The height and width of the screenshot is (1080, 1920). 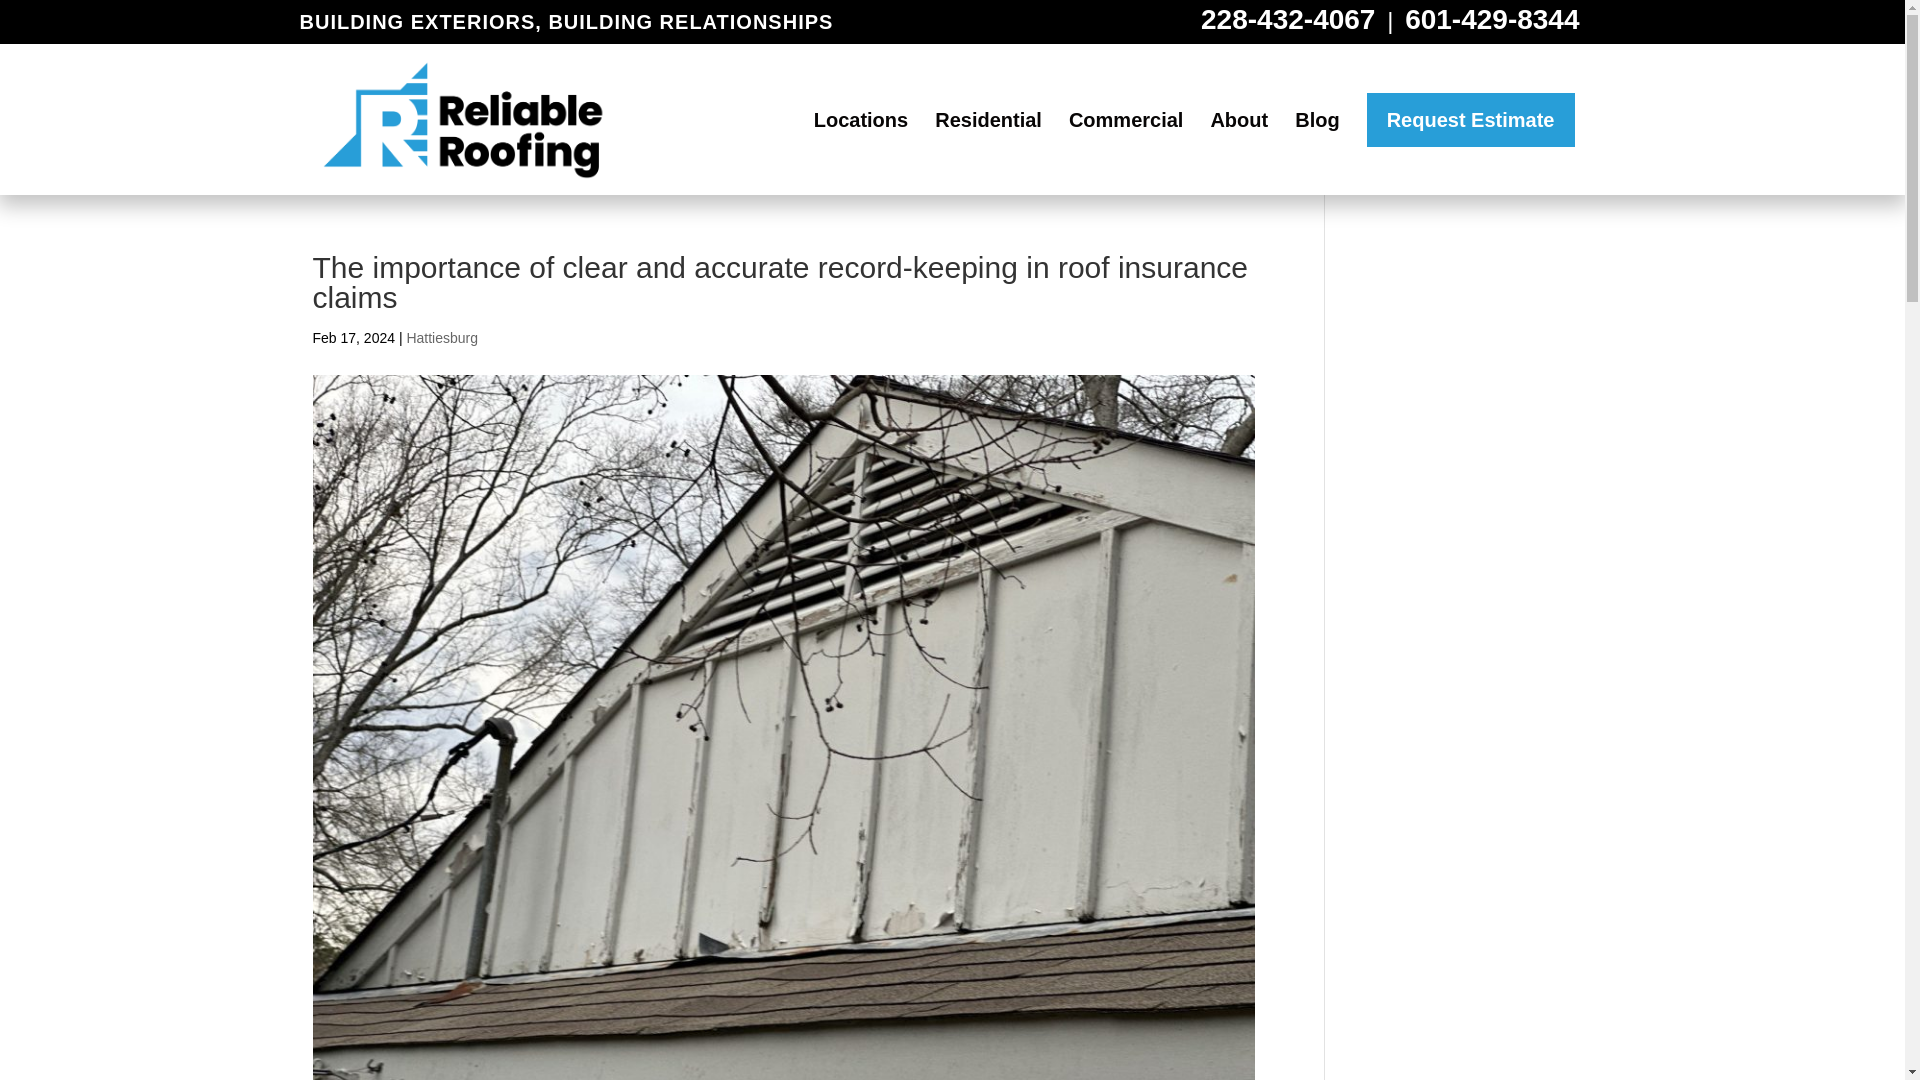 I want to click on Hattiesburg, so click(x=442, y=338).